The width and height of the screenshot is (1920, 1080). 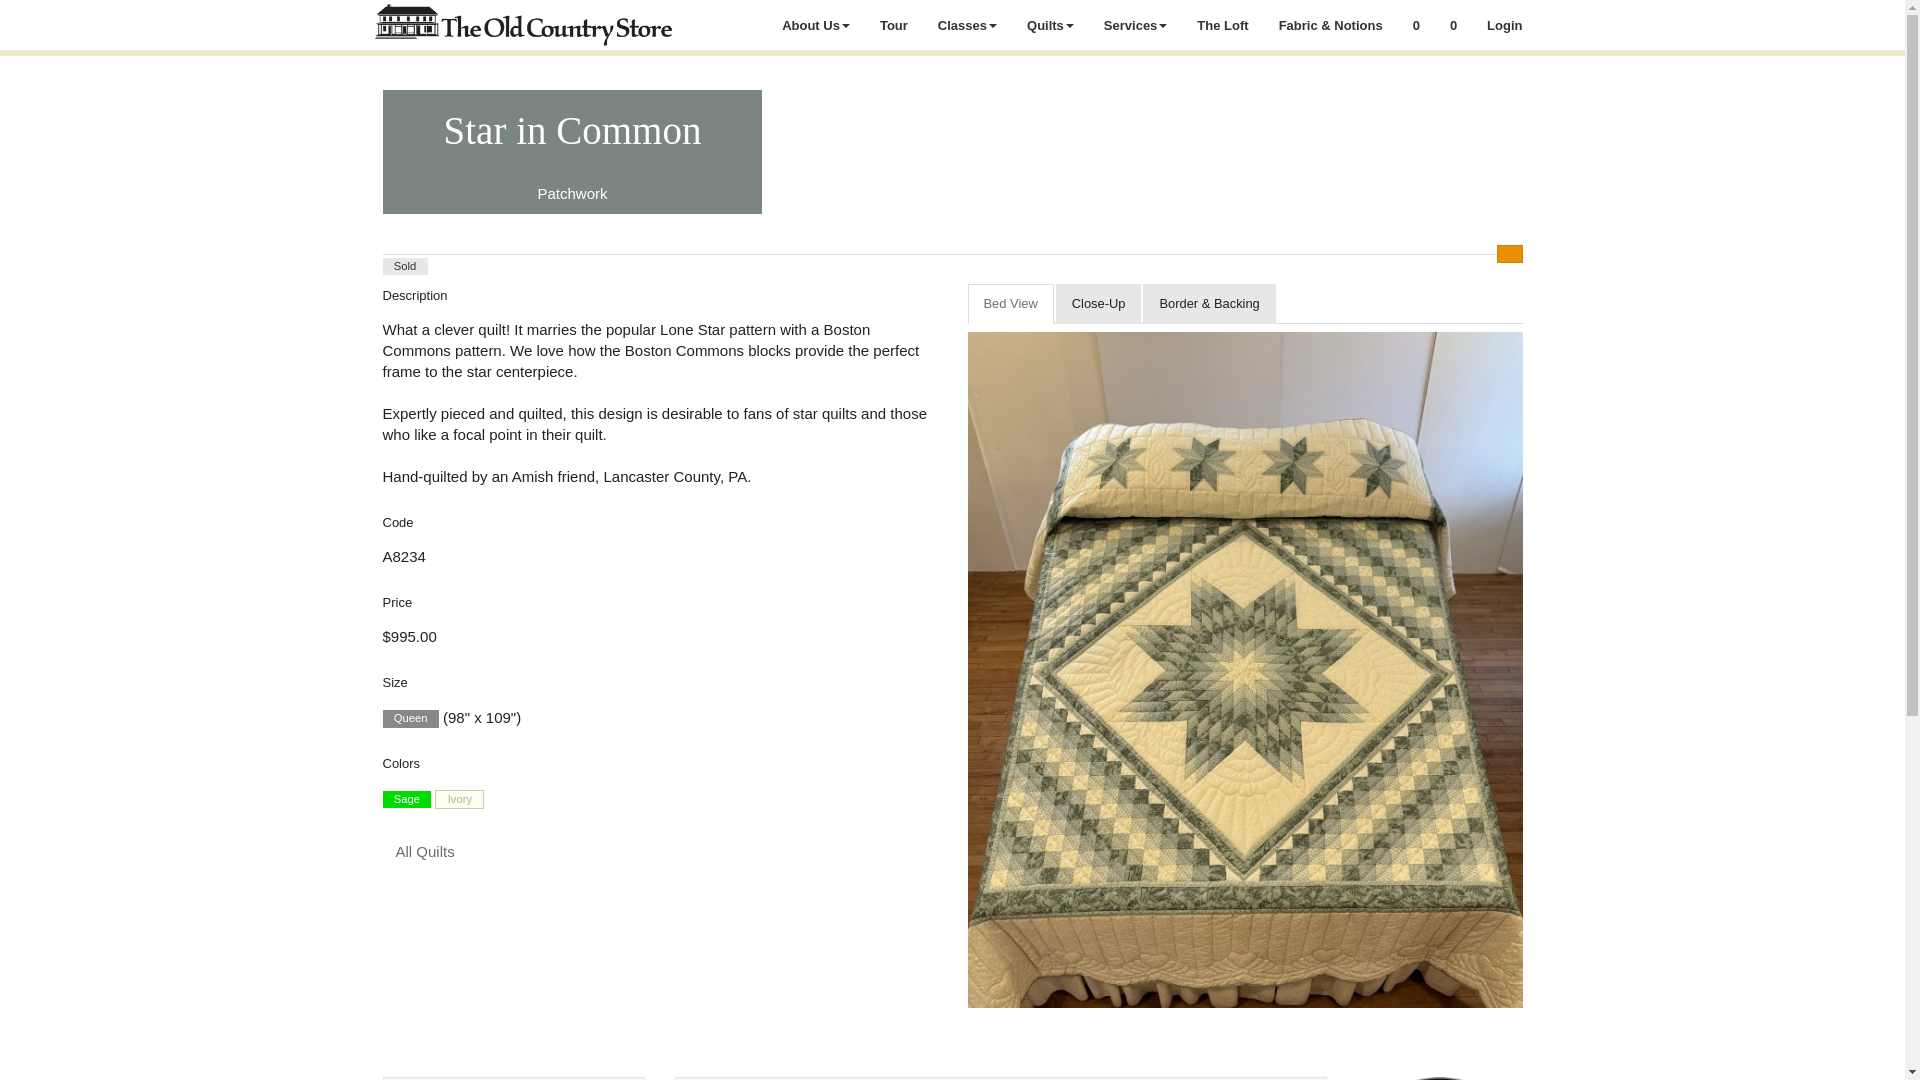 I want to click on Close-Up, so click(x=1099, y=304).